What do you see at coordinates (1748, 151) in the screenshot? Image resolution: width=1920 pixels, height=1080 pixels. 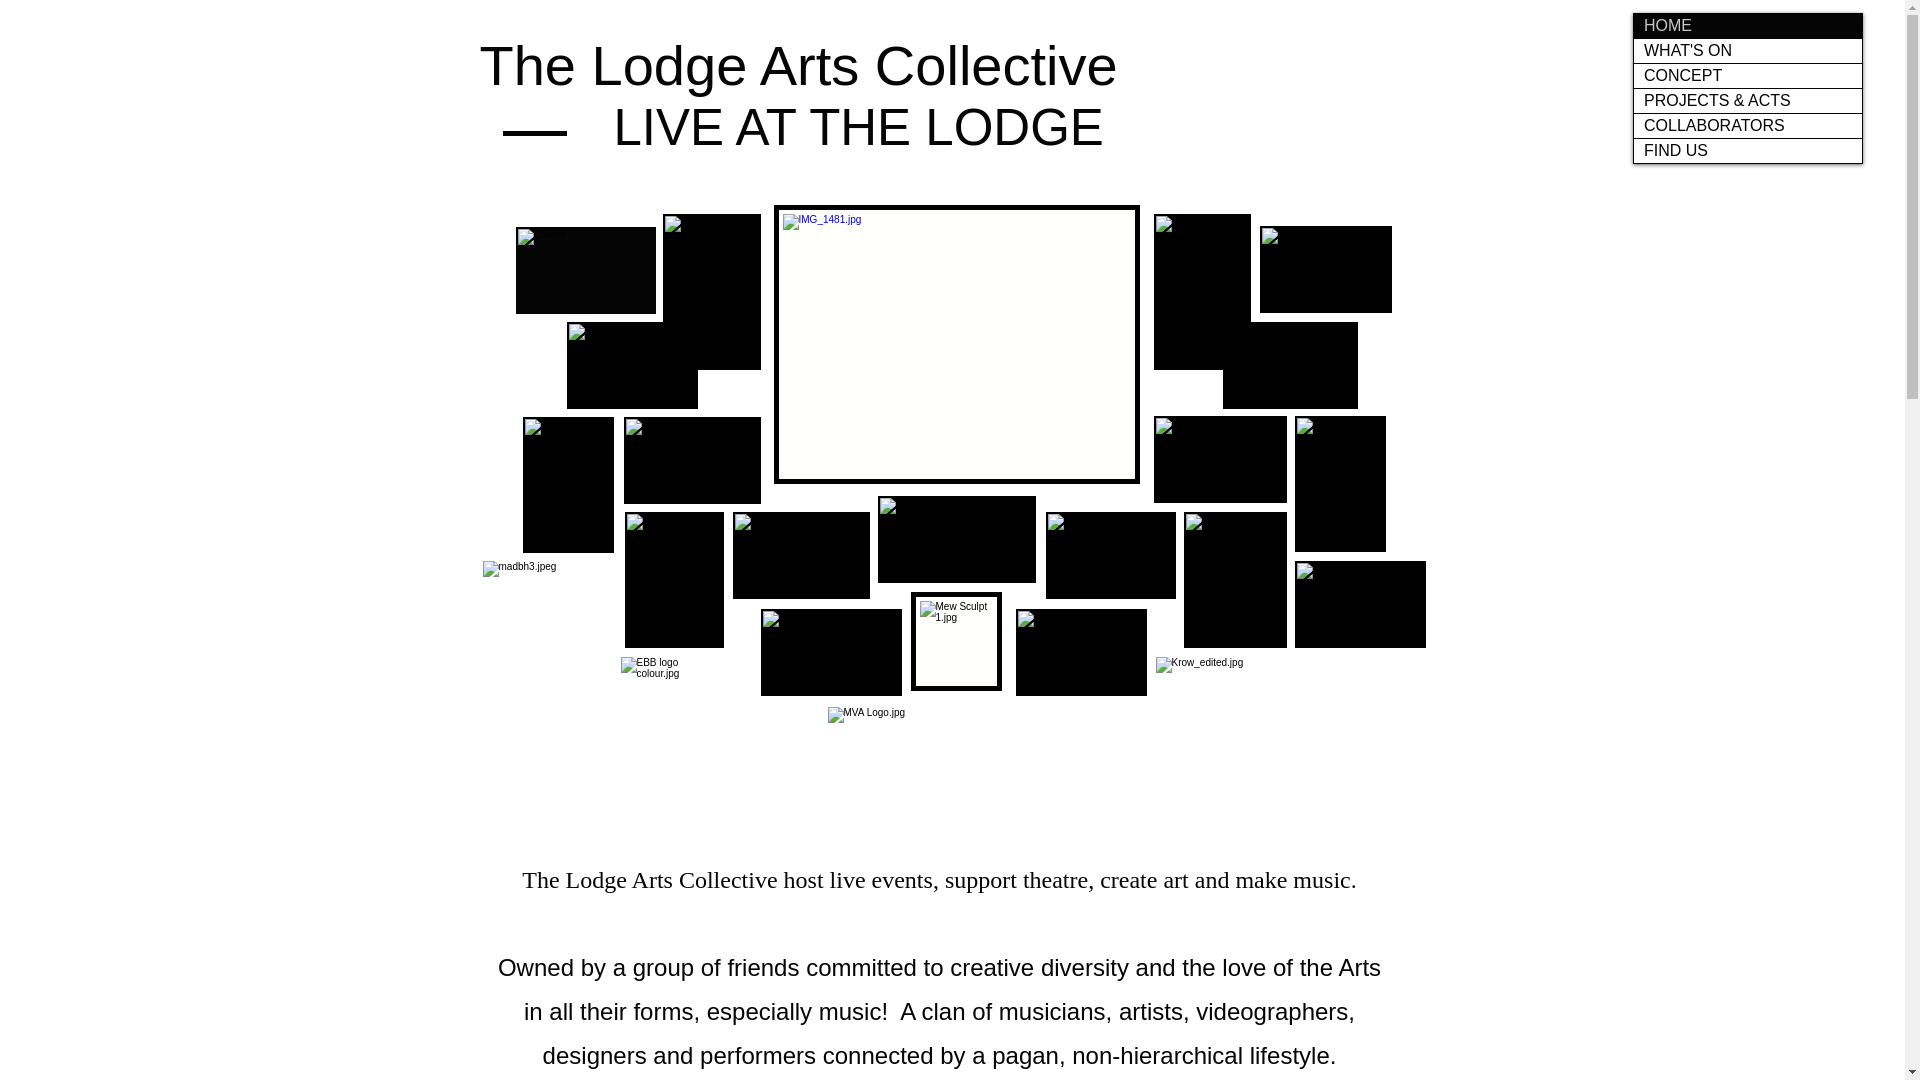 I see `FIND US` at bounding box center [1748, 151].